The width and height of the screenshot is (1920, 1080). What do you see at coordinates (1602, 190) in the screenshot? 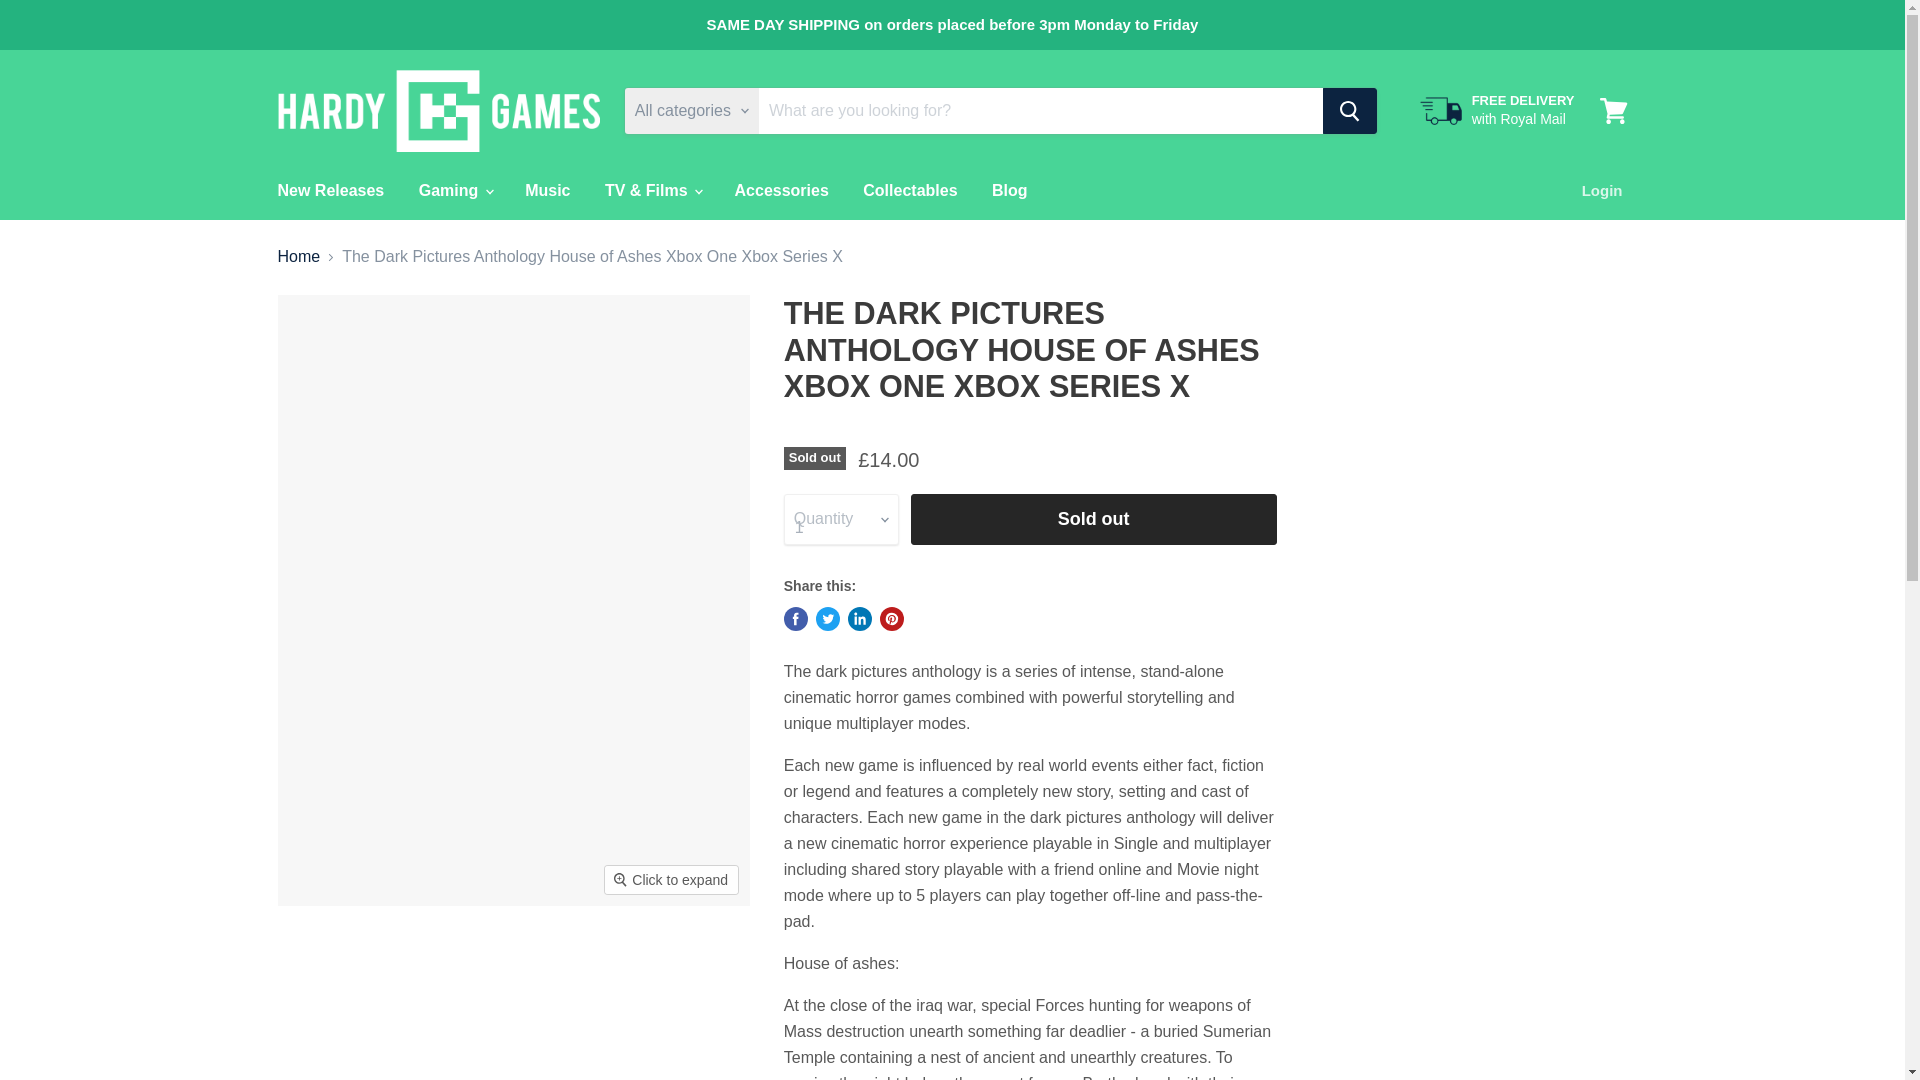
I see `Login` at bounding box center [1602, 190].